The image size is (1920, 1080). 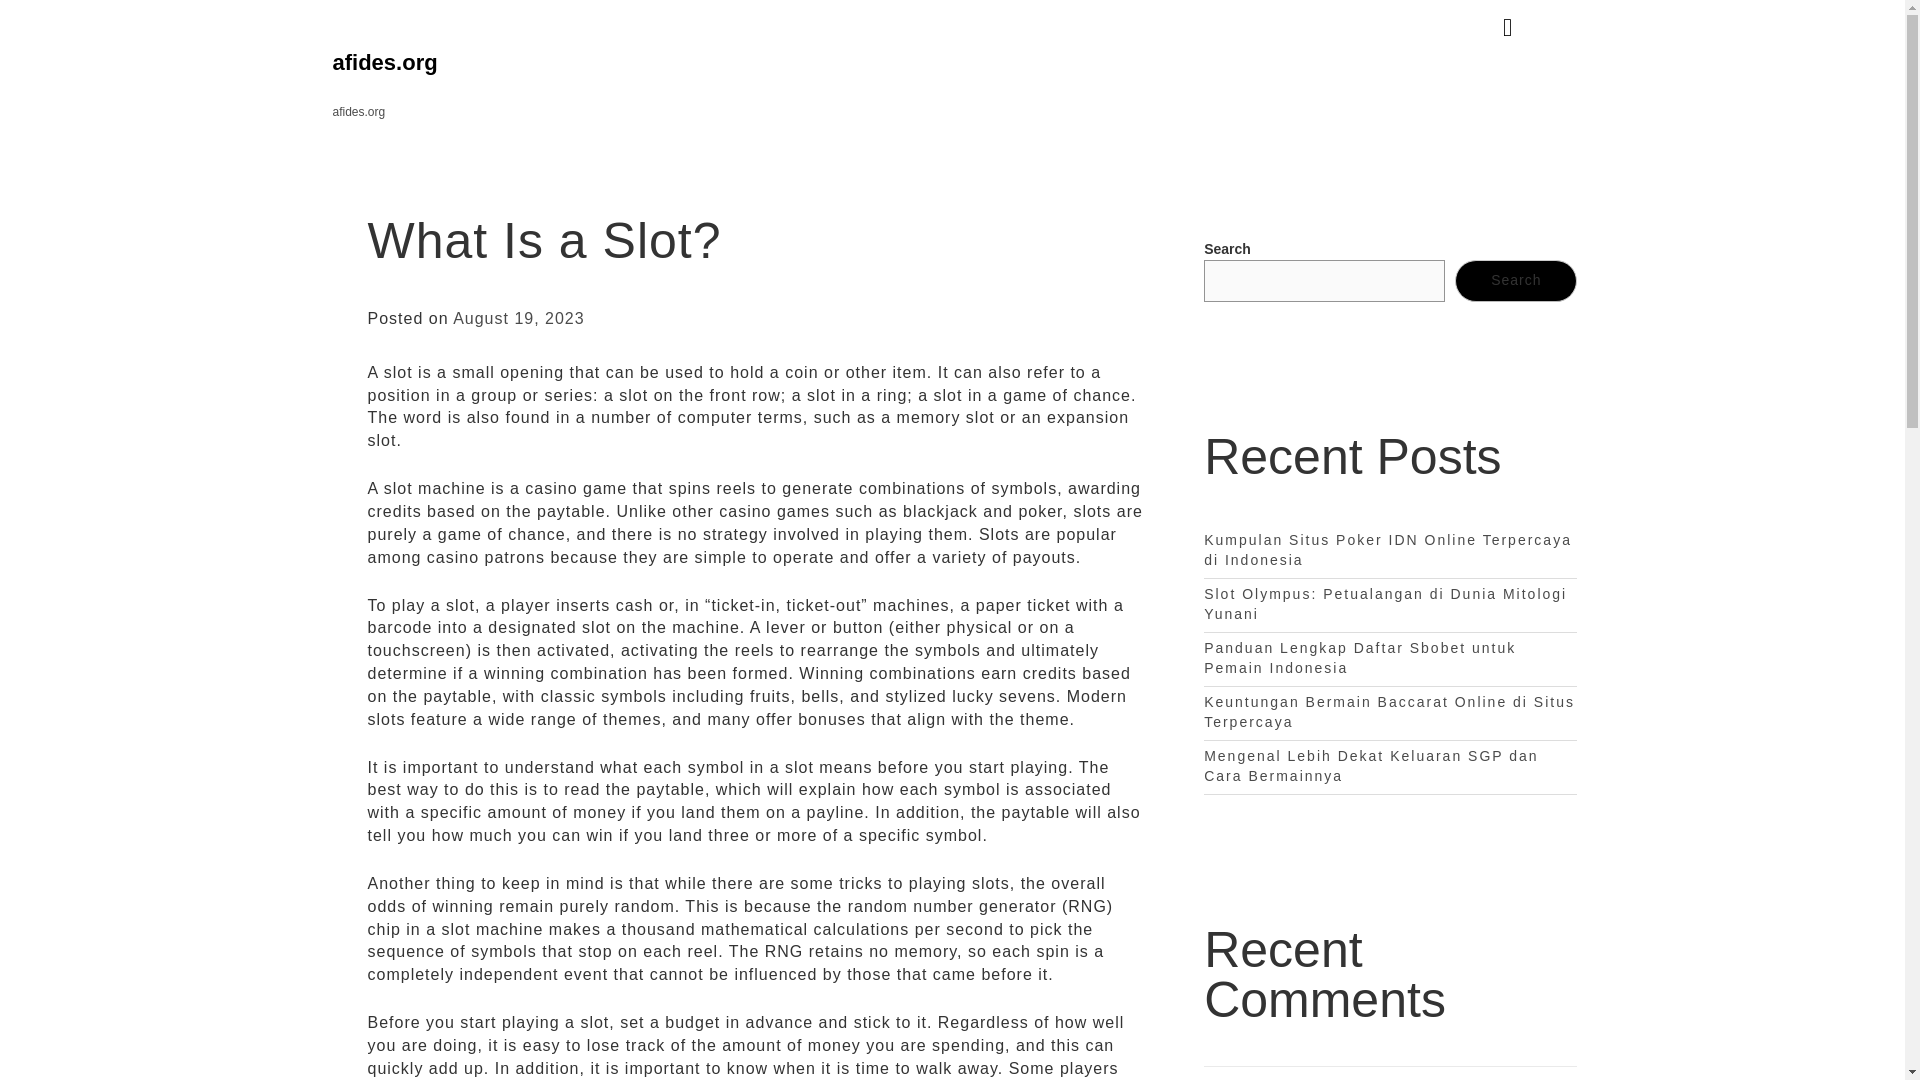 What do you see at coordinates (1516, 281) in the screenshot?
I see `Search` at bounding box center [1516, 281].